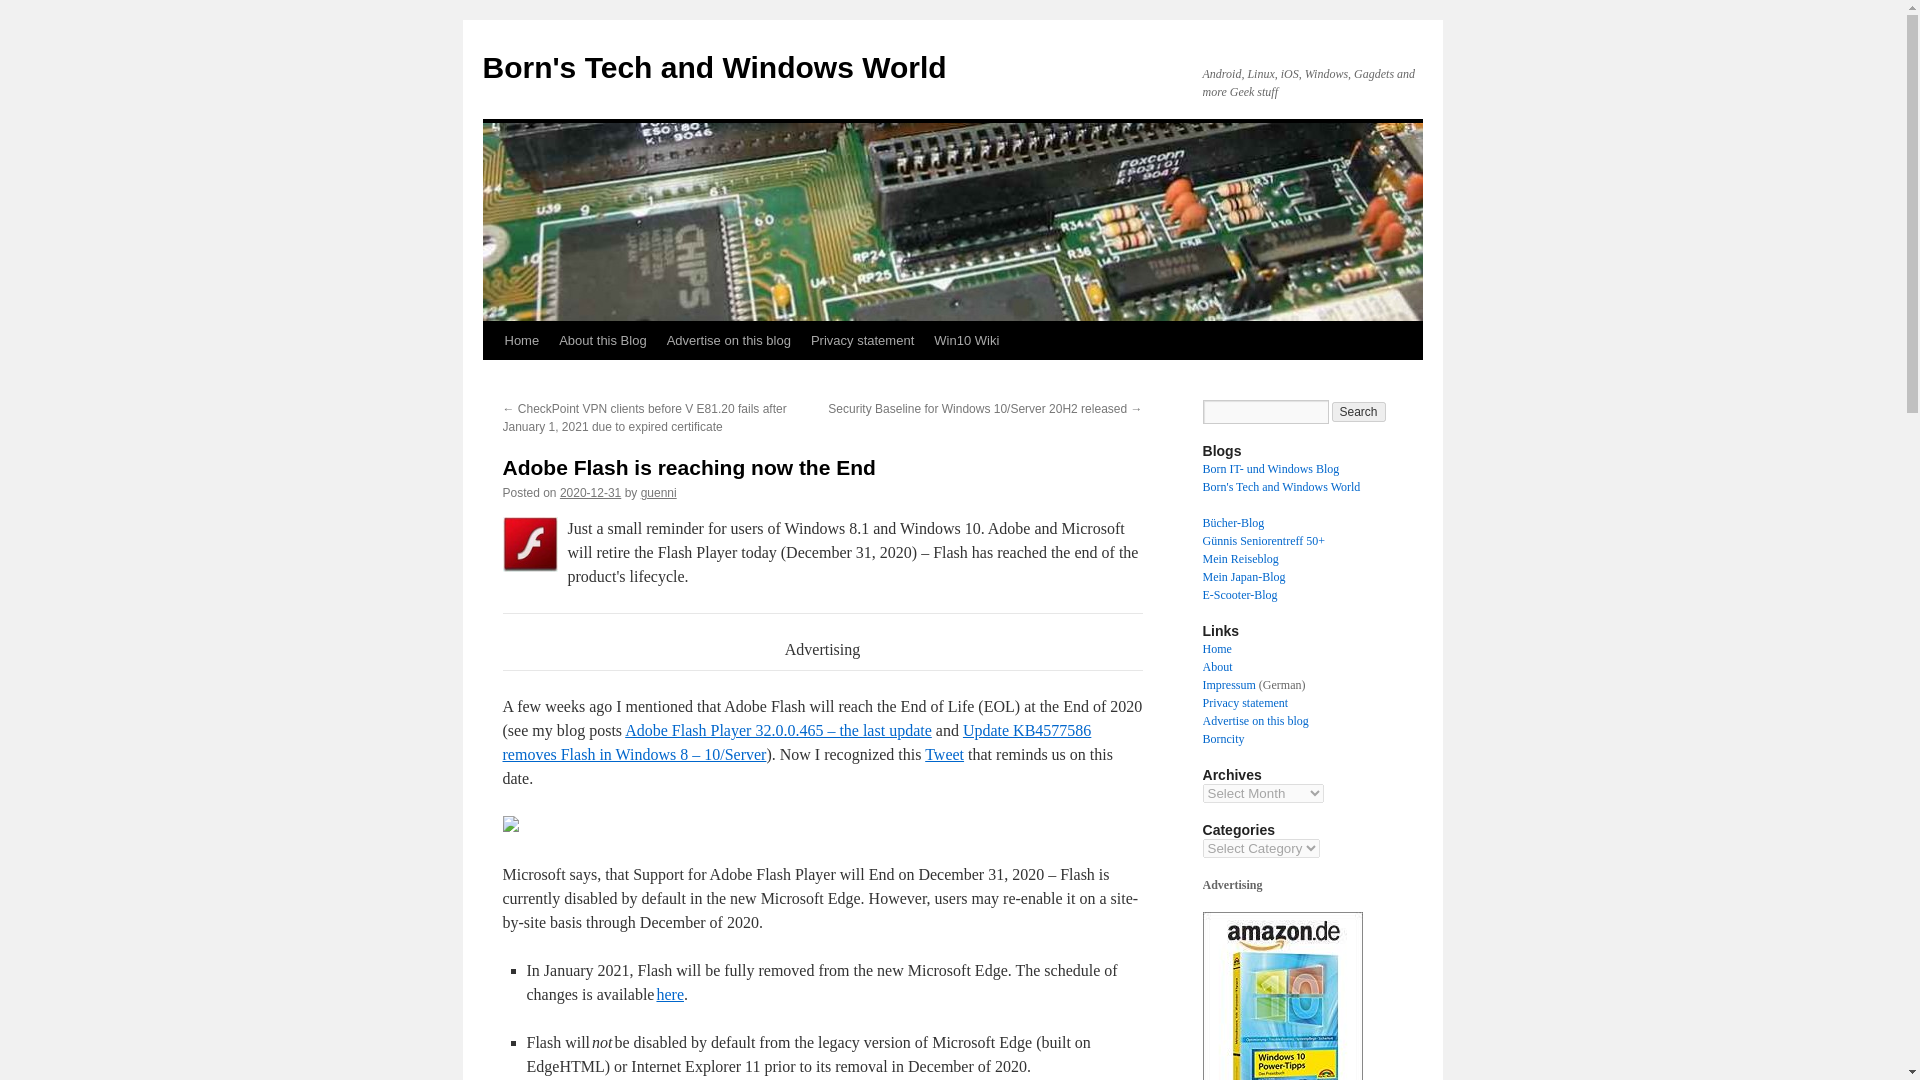 Image resolution: width=1920 pixels, height=1080 pixels. I want to click on Search, so click(1359, 412).